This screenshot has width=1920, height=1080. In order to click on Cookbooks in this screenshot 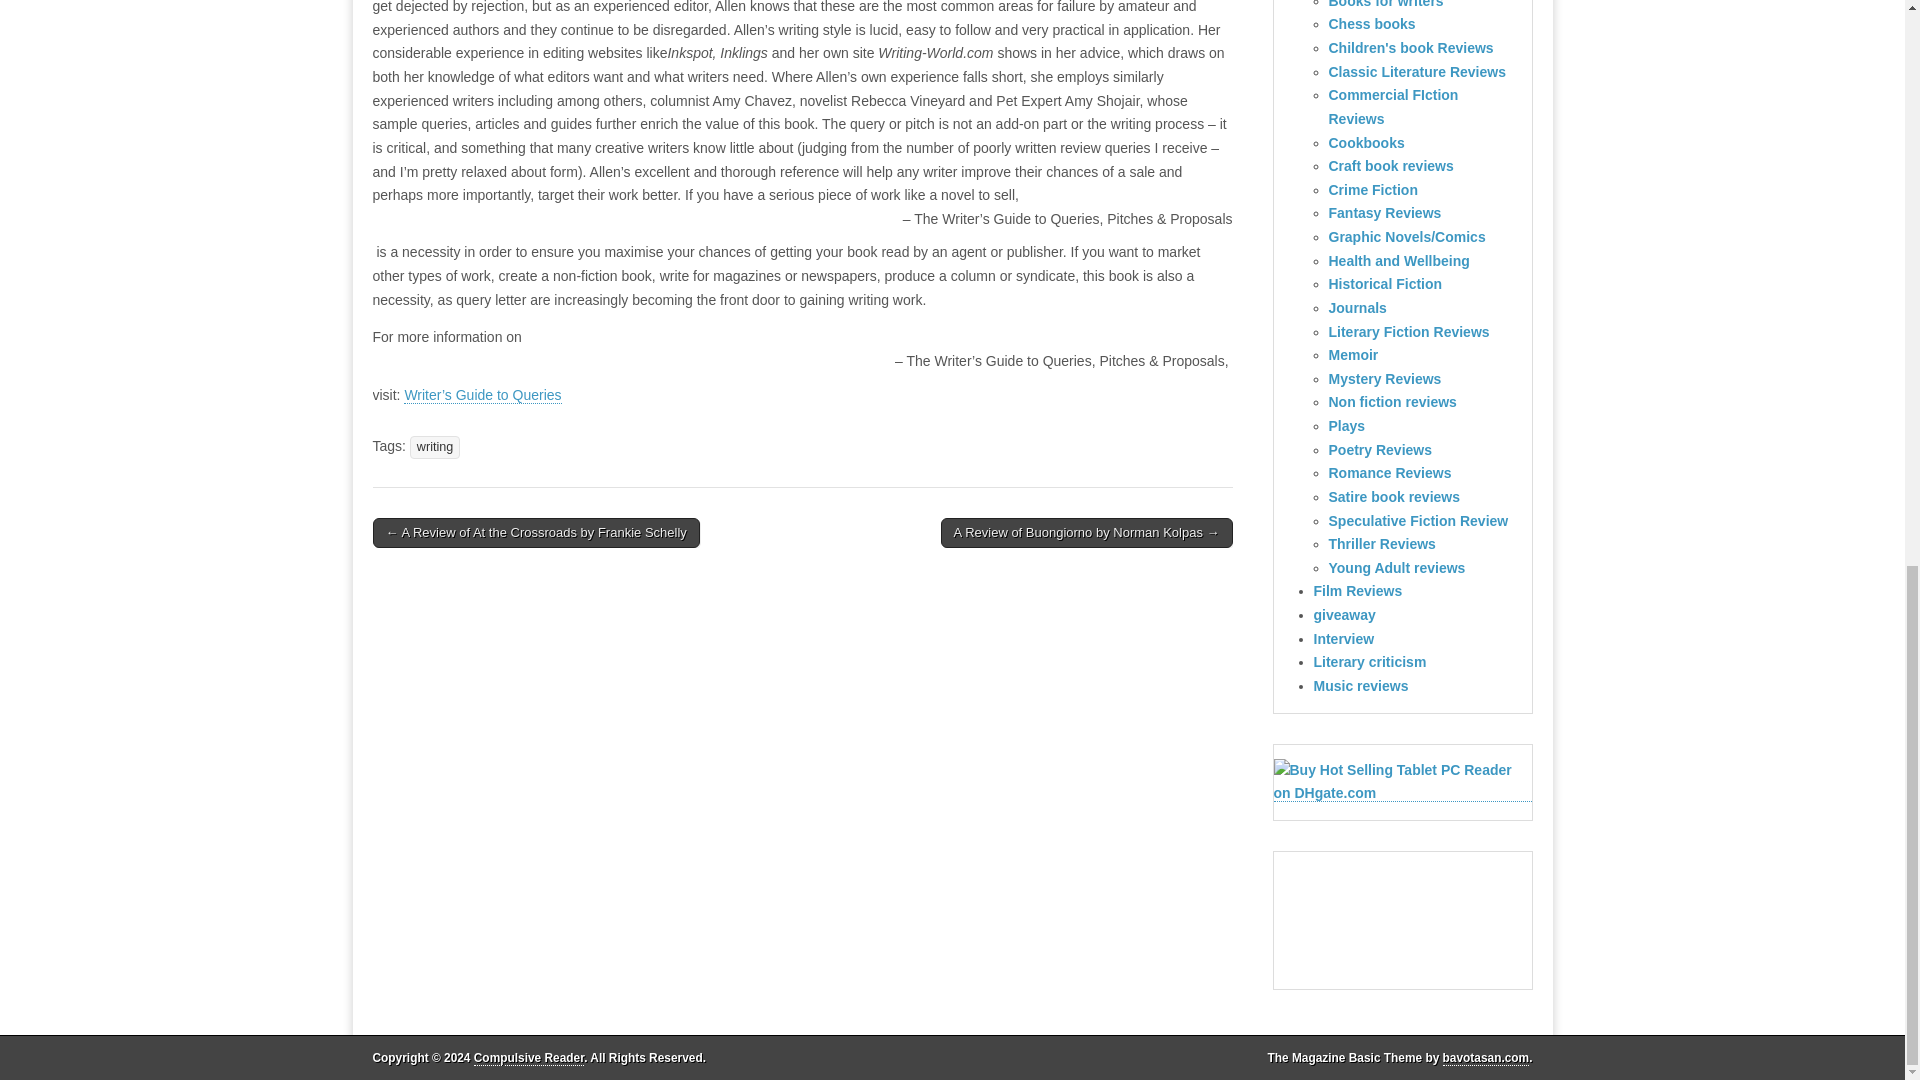, I will do `click(1366, 143)`.